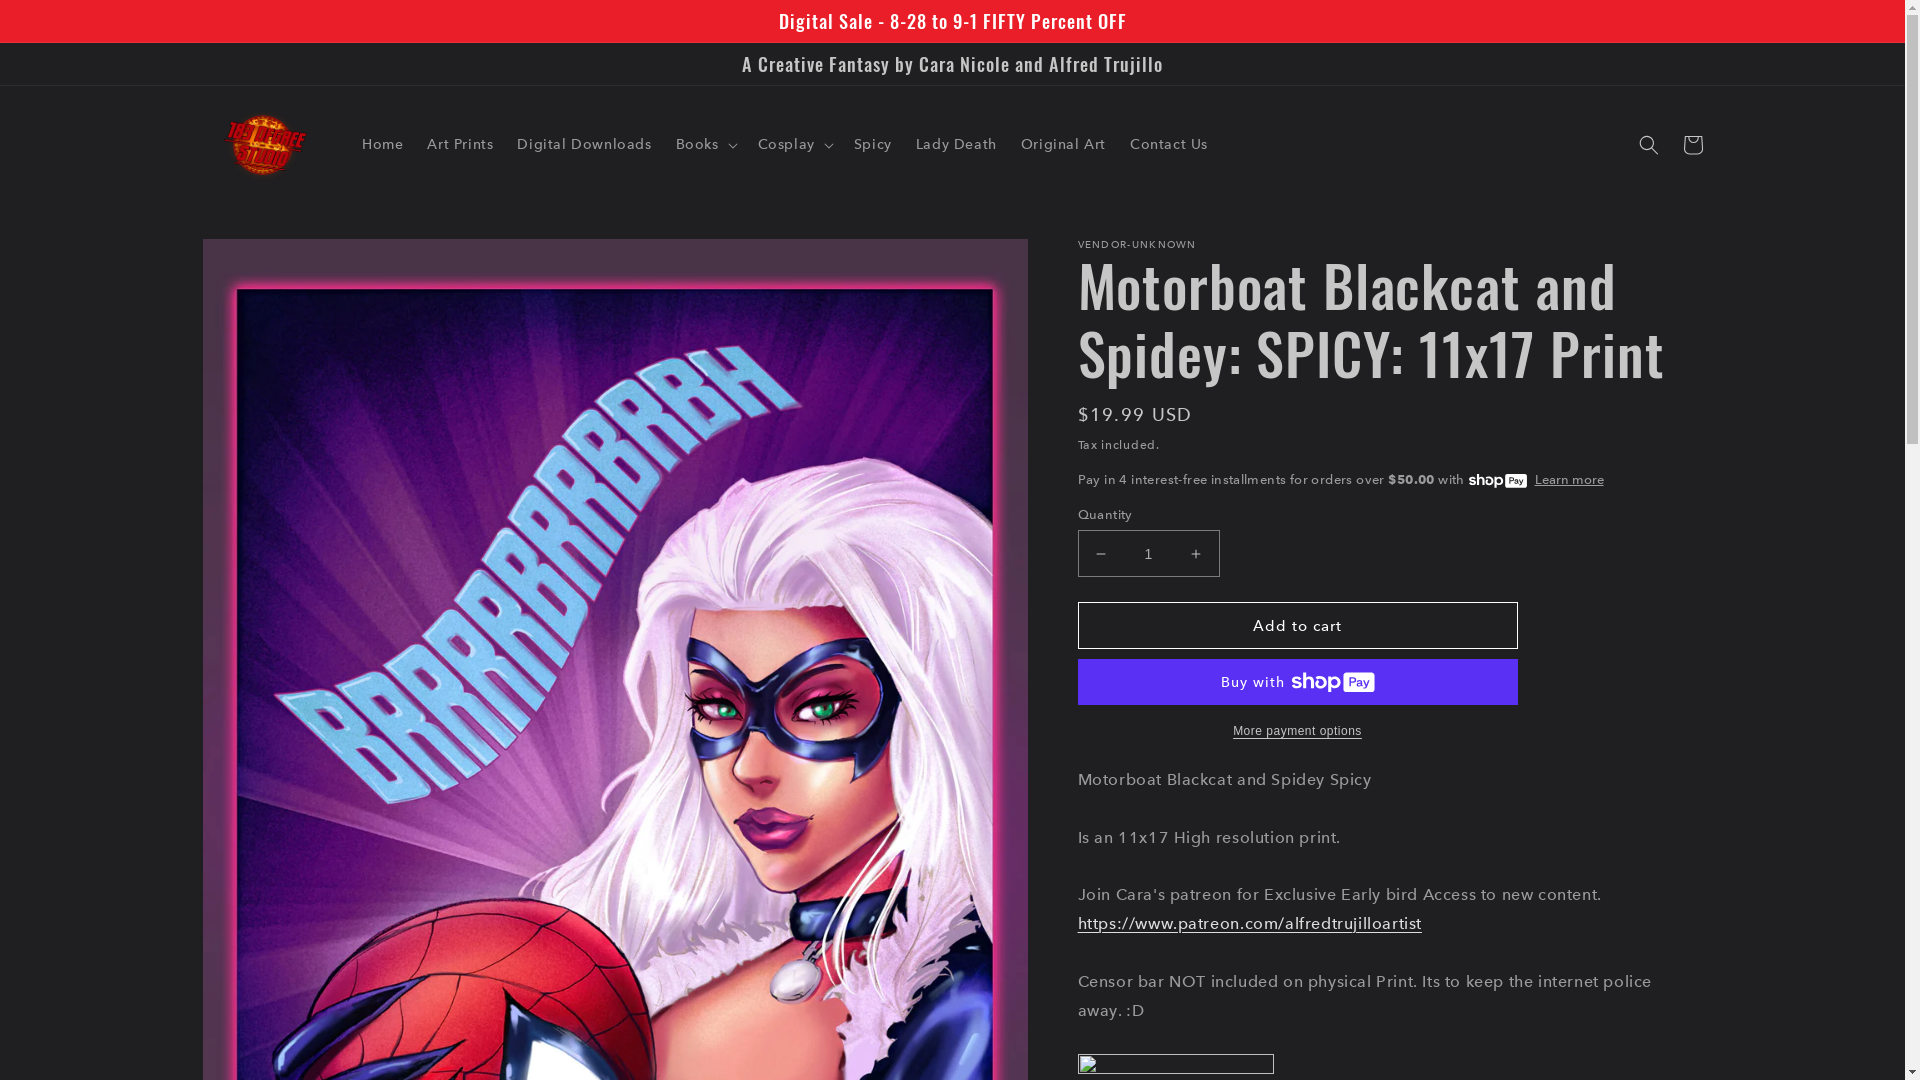  Describe the element at coordinates (1250, 924) in the screenshot. I see `https://www.patreon.com/alfredtrujilloartist` at that location.